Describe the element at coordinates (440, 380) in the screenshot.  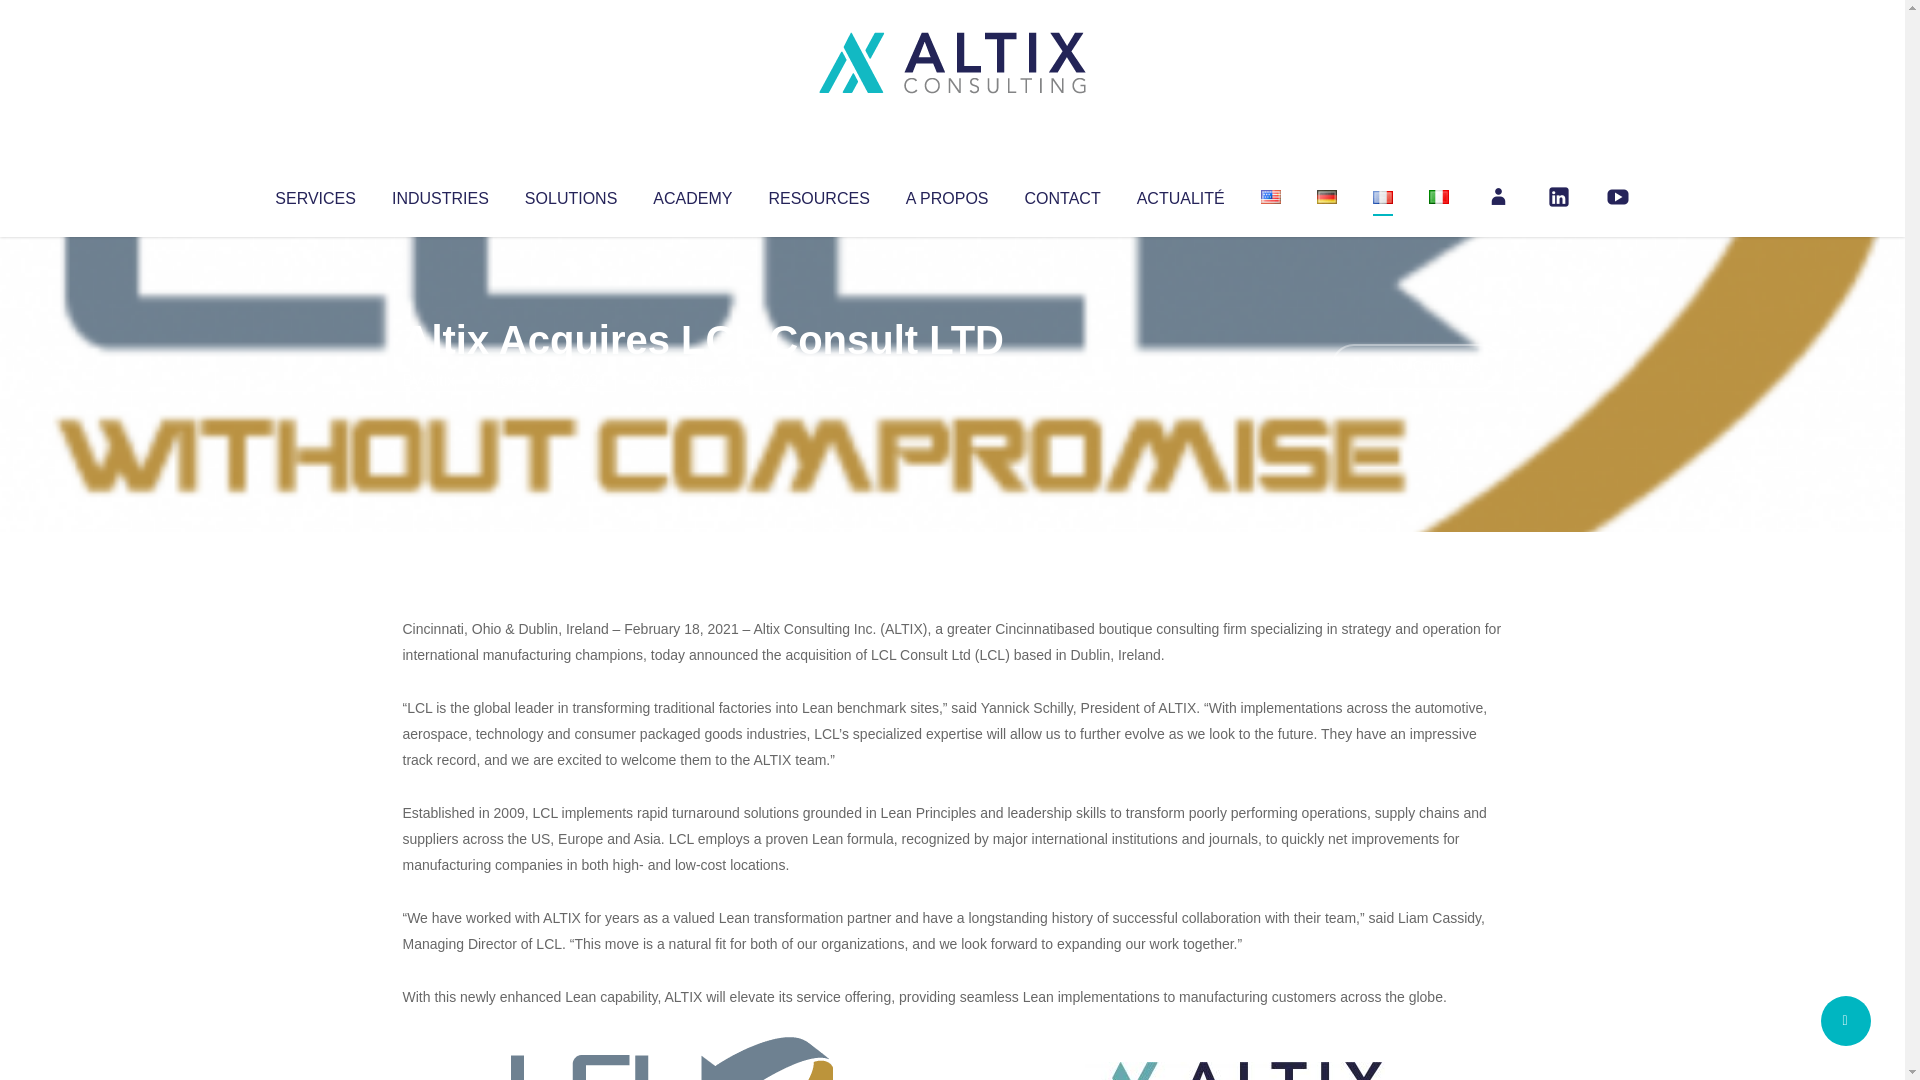
I see `Altix` at that location.